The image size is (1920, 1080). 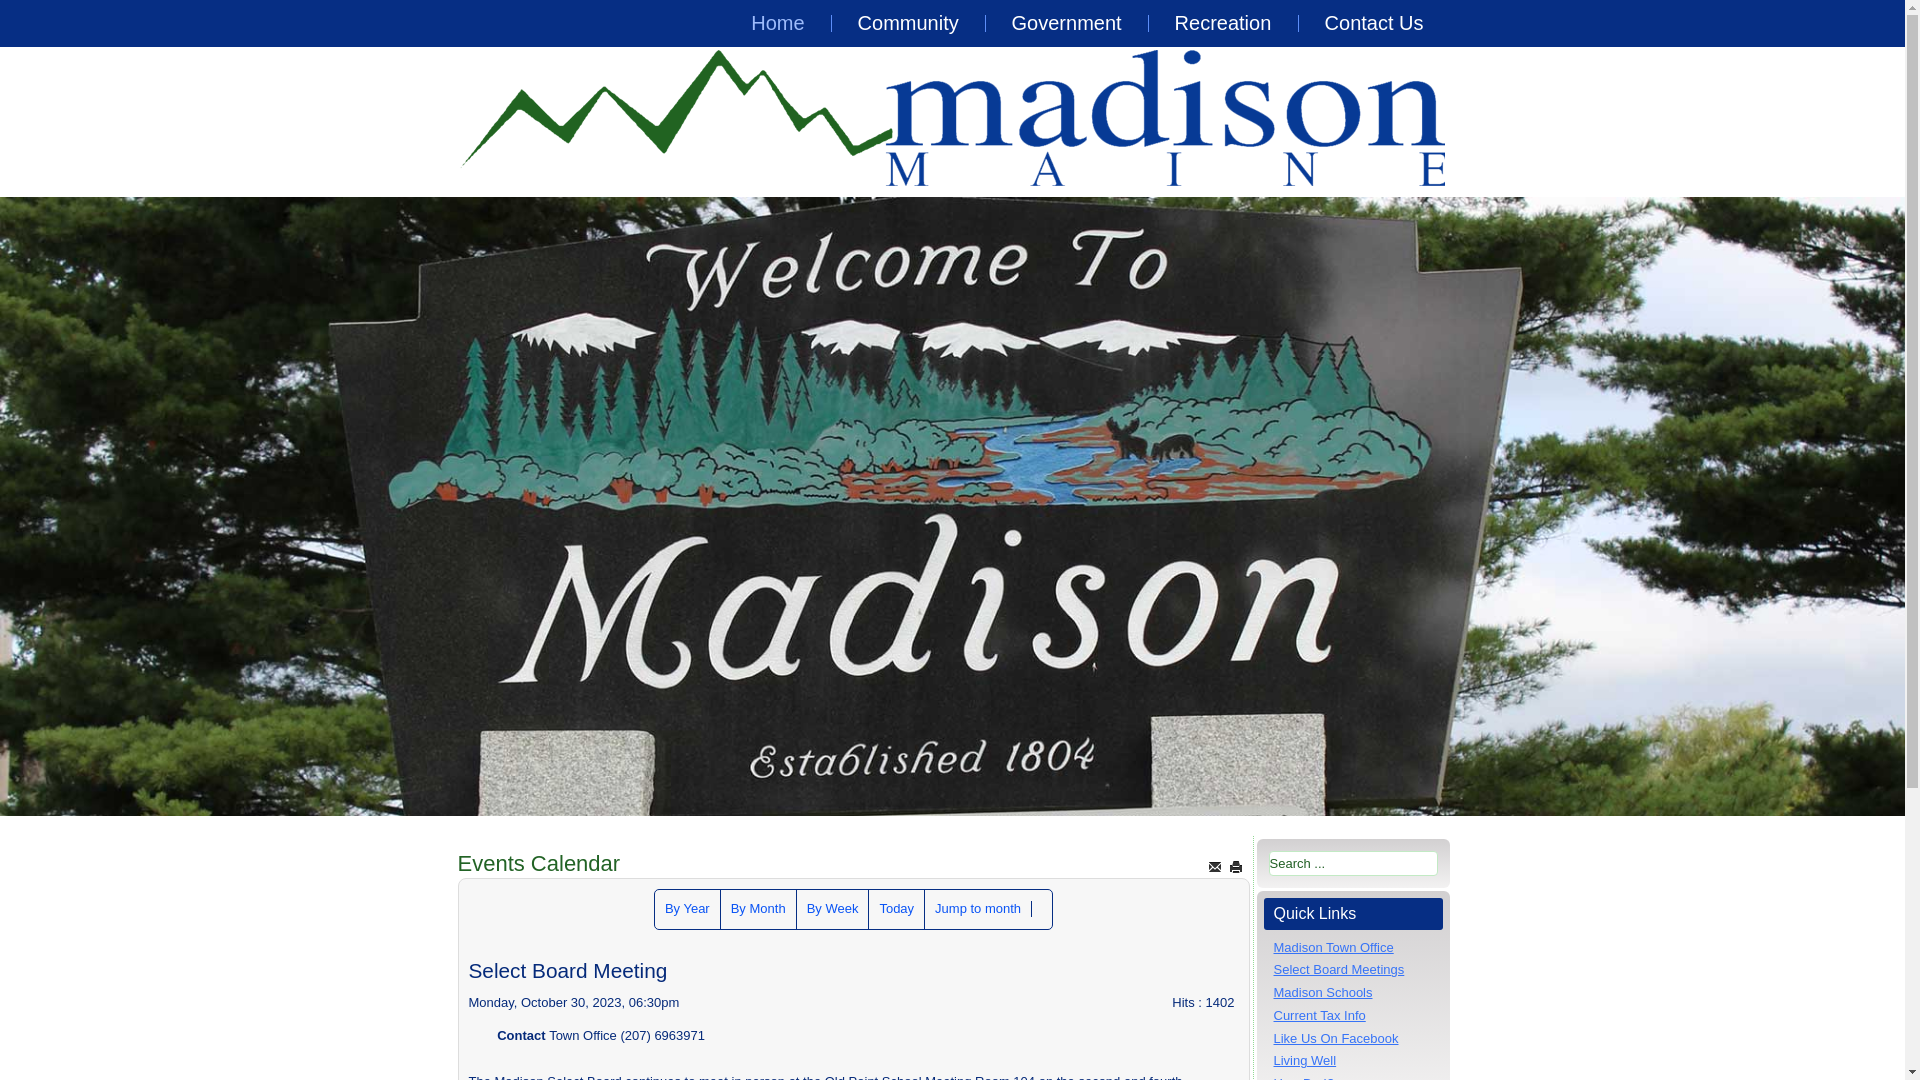 What do you see at coordinates (687, 908) in the screenshot?
I see `By Year` at bounding box center [687, 908].